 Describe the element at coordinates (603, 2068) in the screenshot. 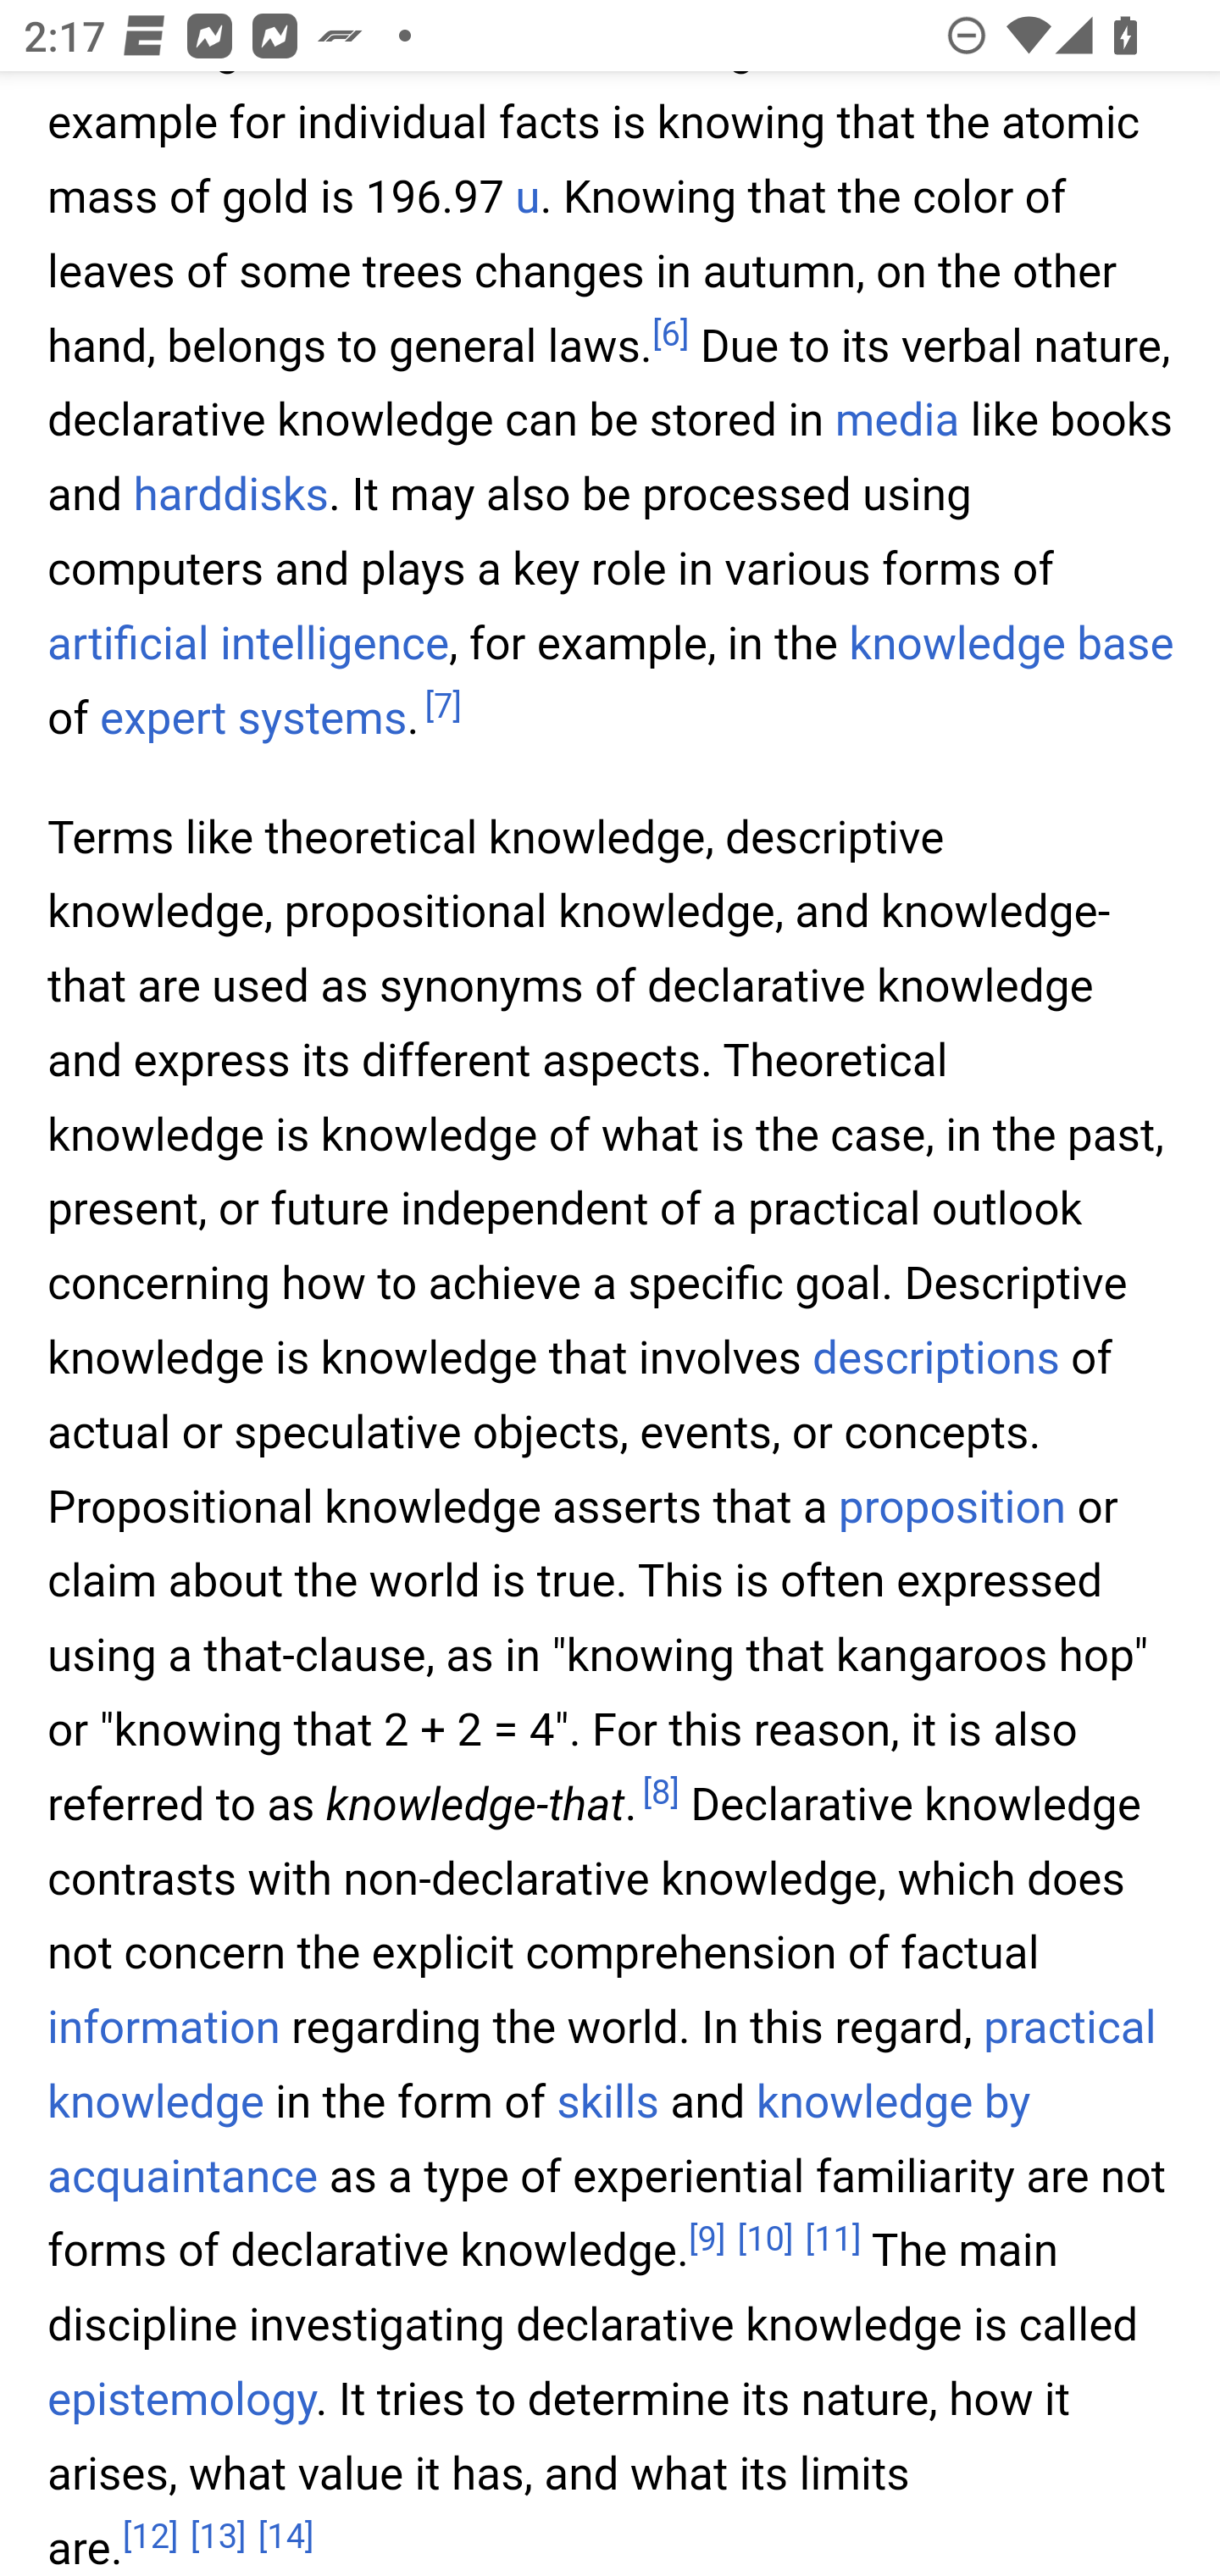

I see `practical knowledge` at that location.